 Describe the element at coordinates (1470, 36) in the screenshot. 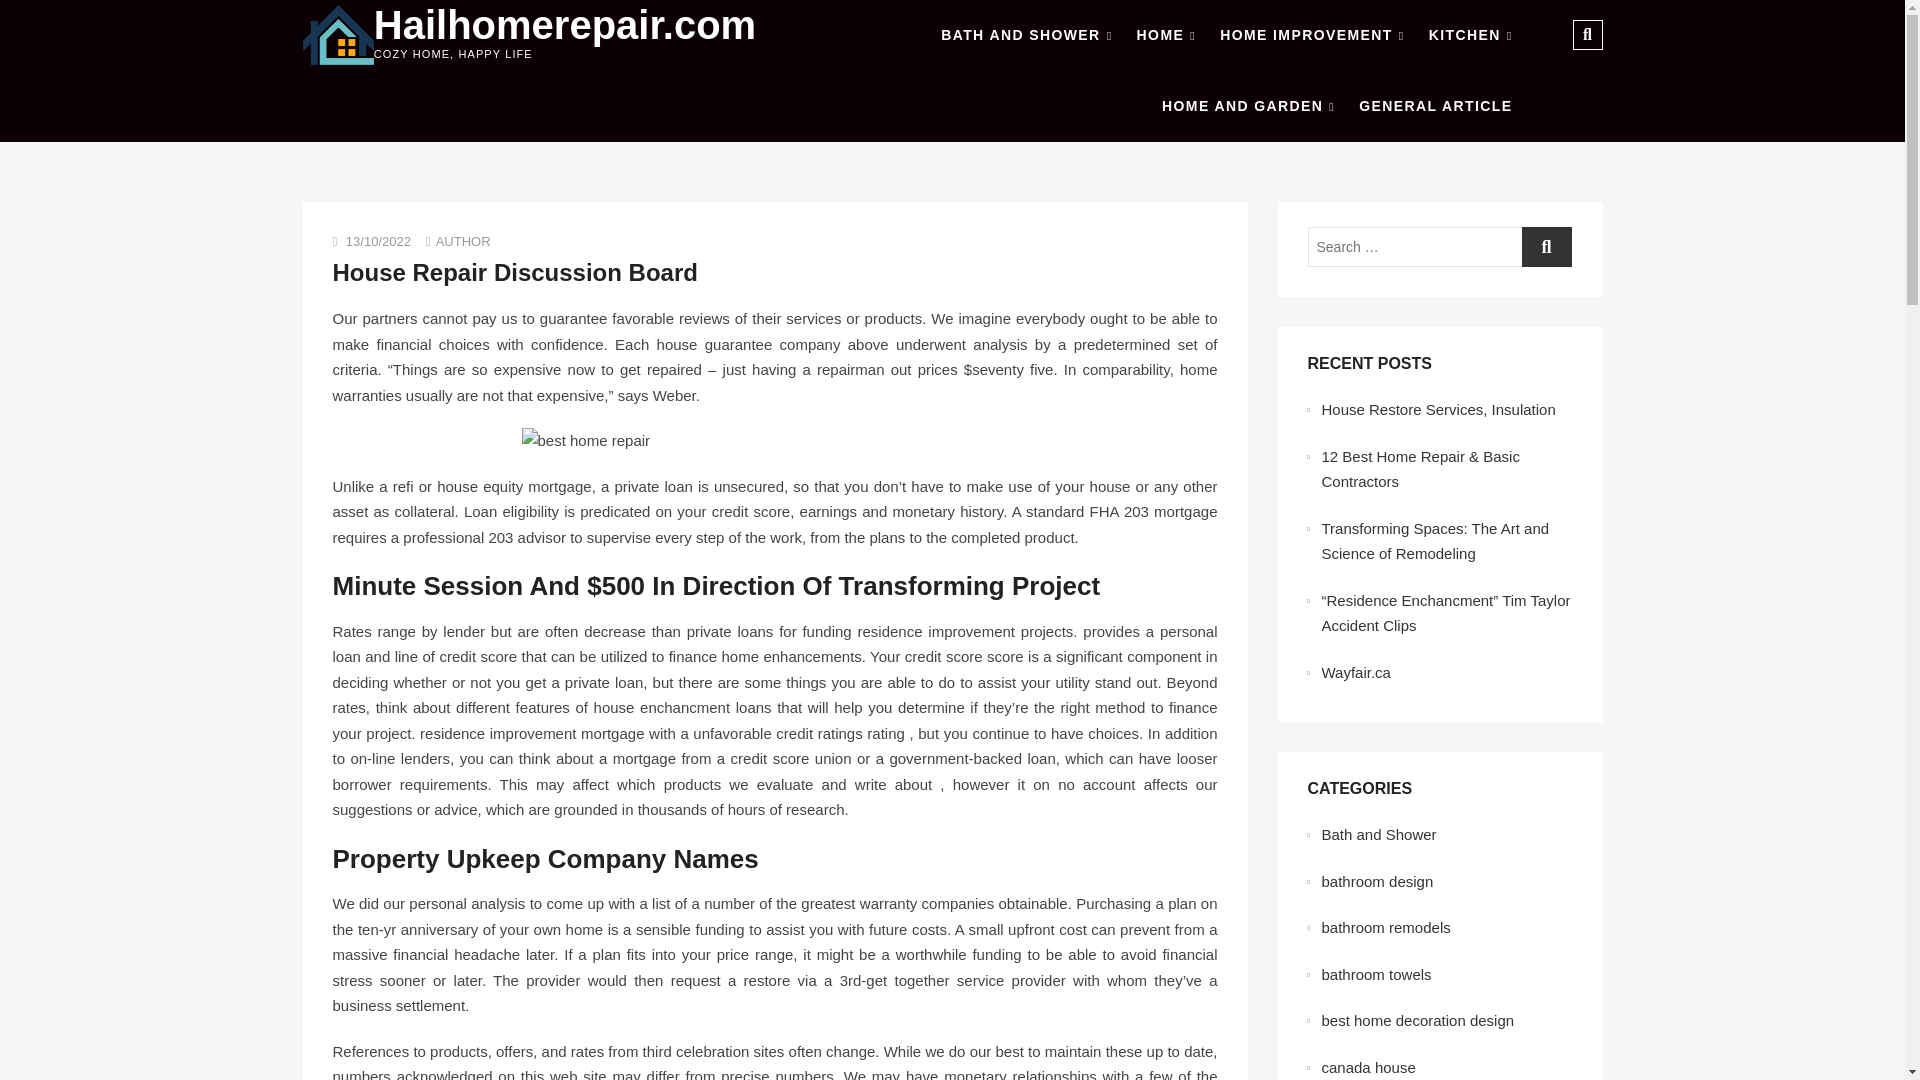

I see `KITCHEN` at that location.